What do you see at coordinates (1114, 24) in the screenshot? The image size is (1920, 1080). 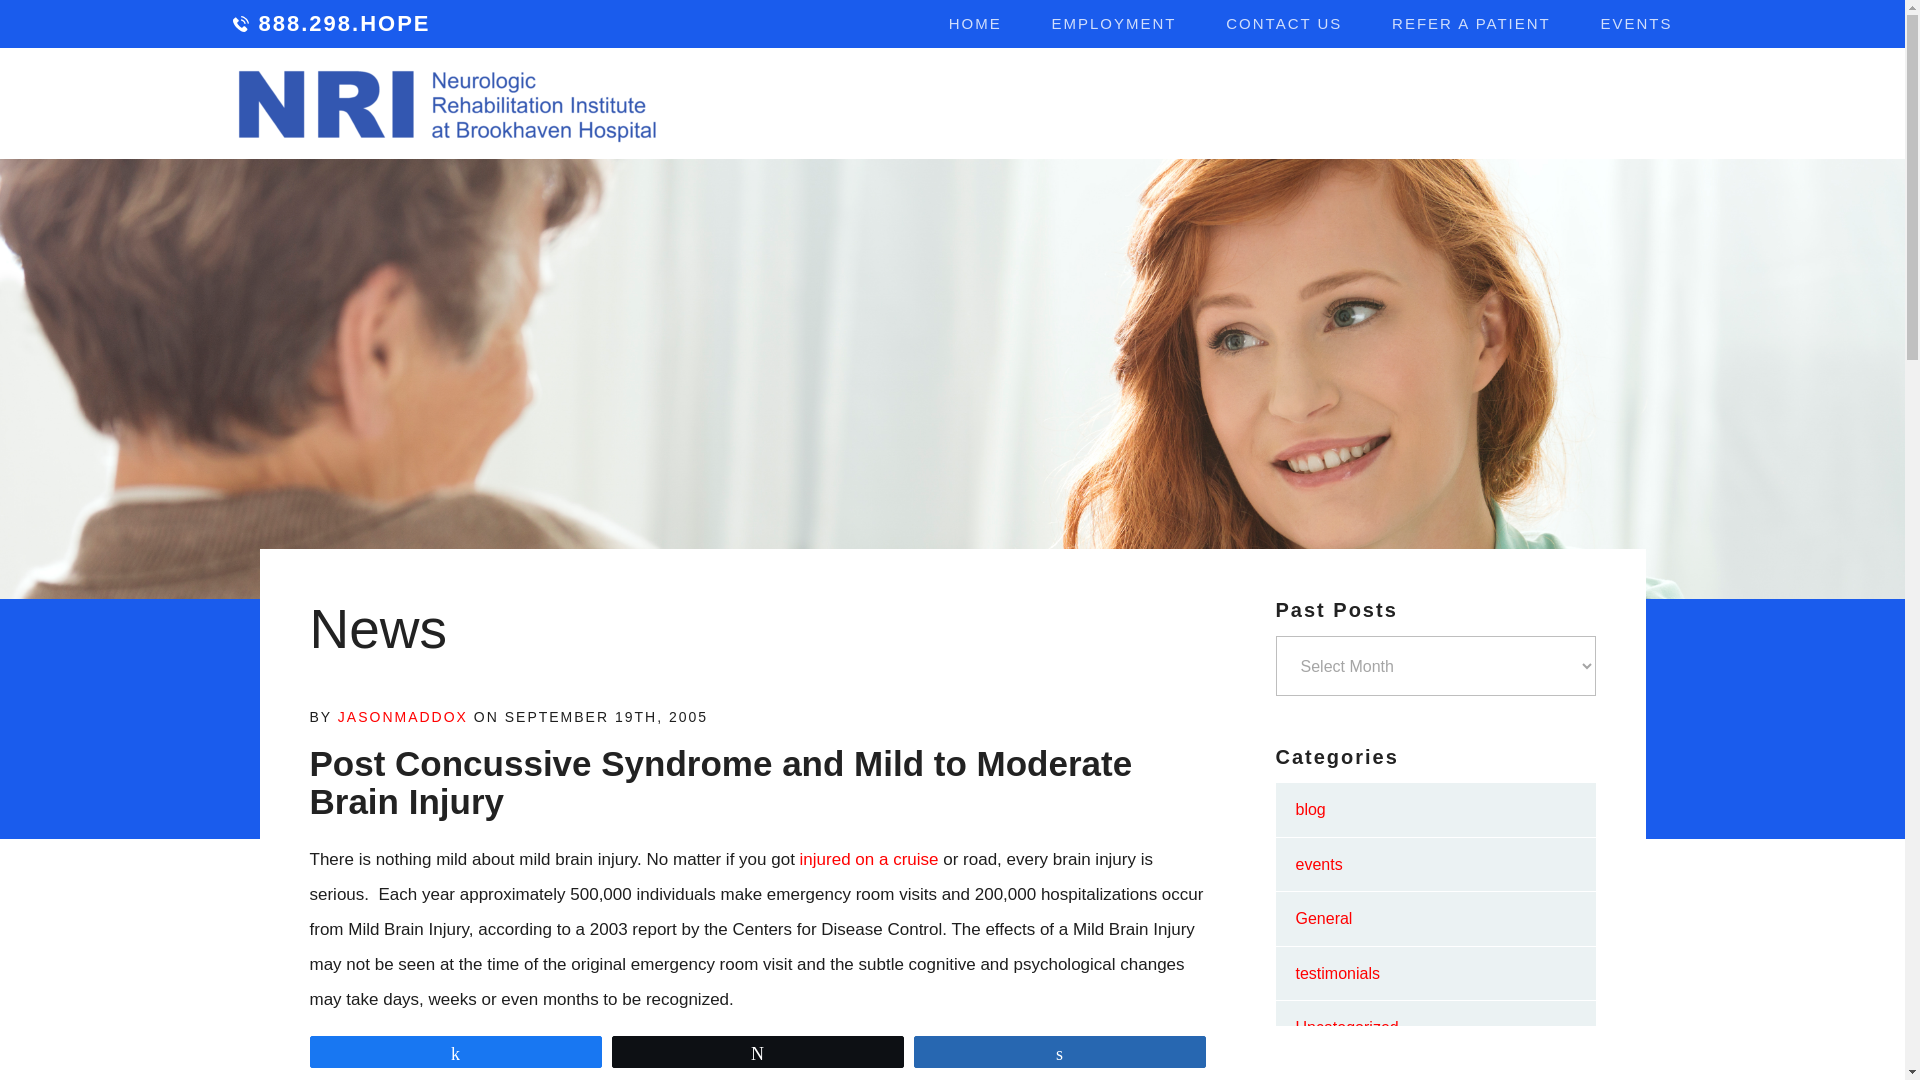 I see `EMPLOYMENT` at bounding box center [1114, 24].